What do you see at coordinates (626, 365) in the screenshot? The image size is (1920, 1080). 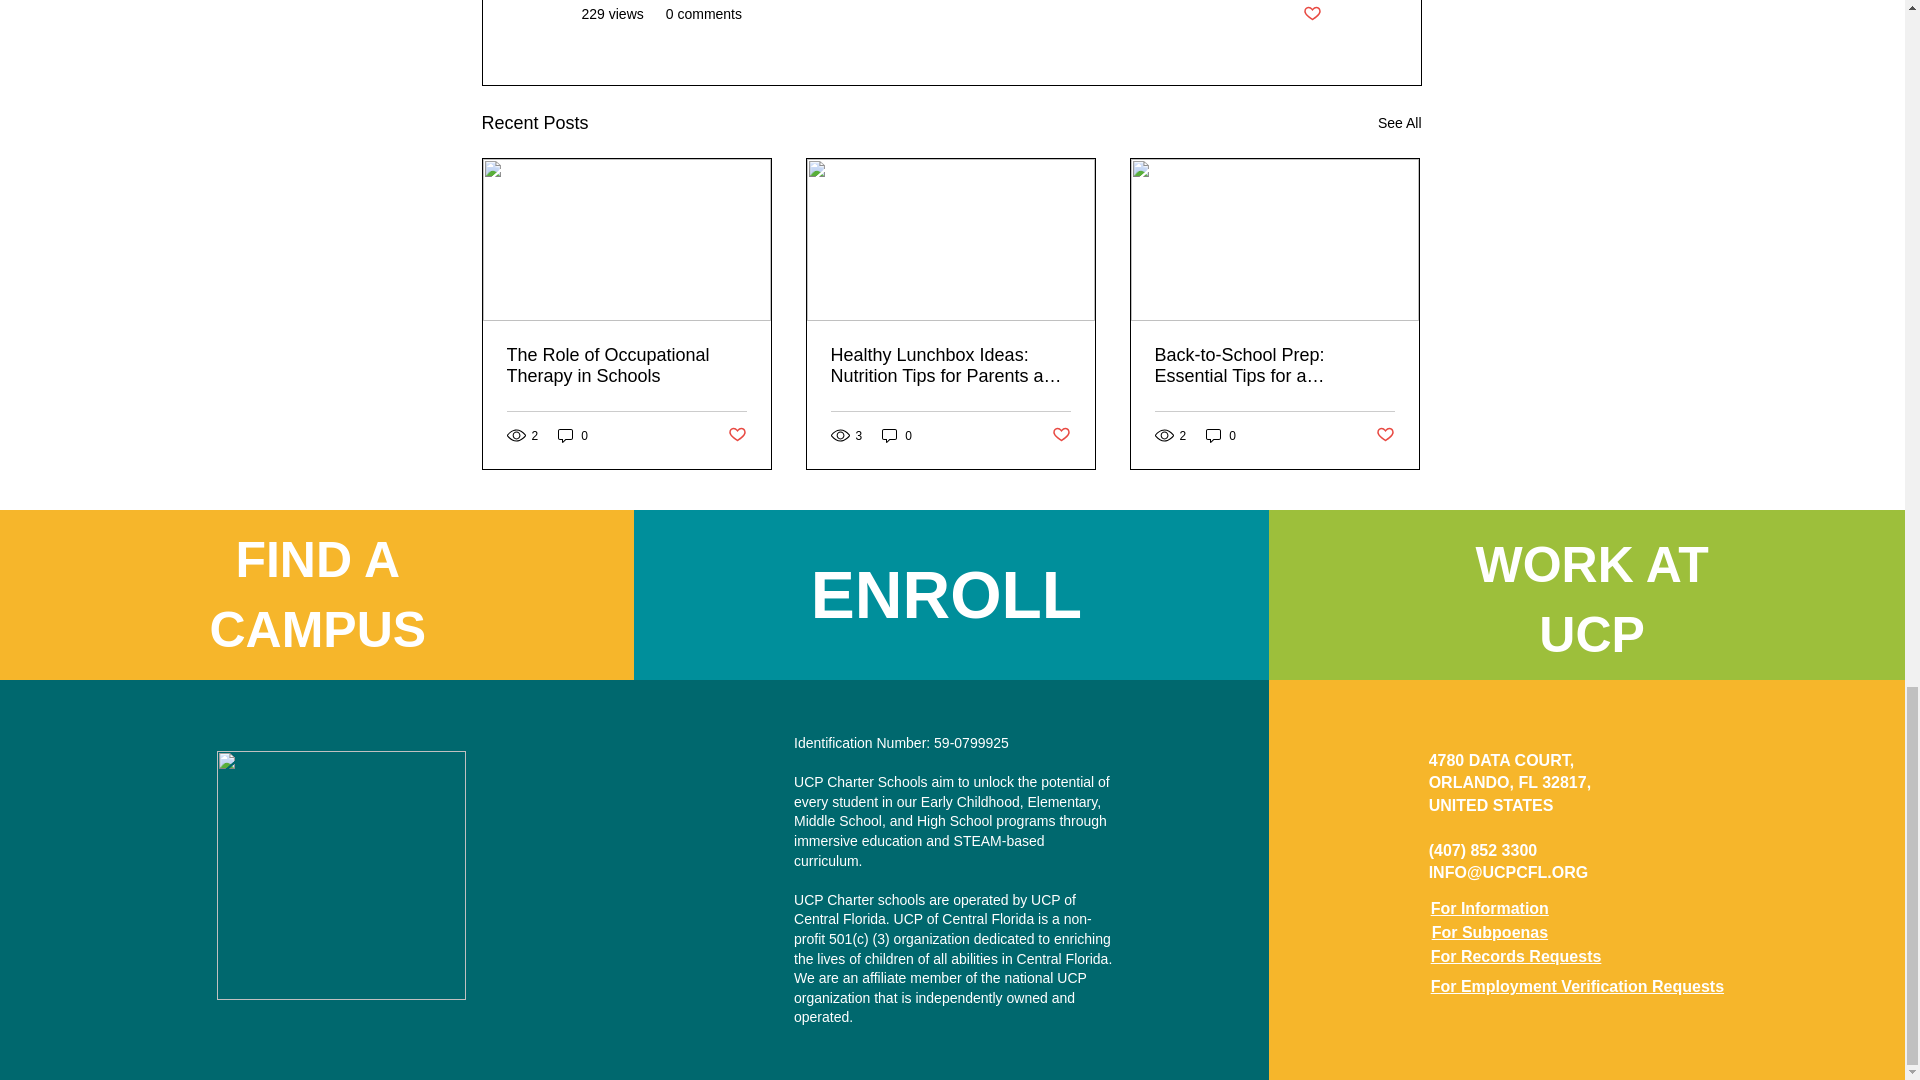 I see `The Role of Occupational Therapy in Schools` at bounding box center [626, 365].